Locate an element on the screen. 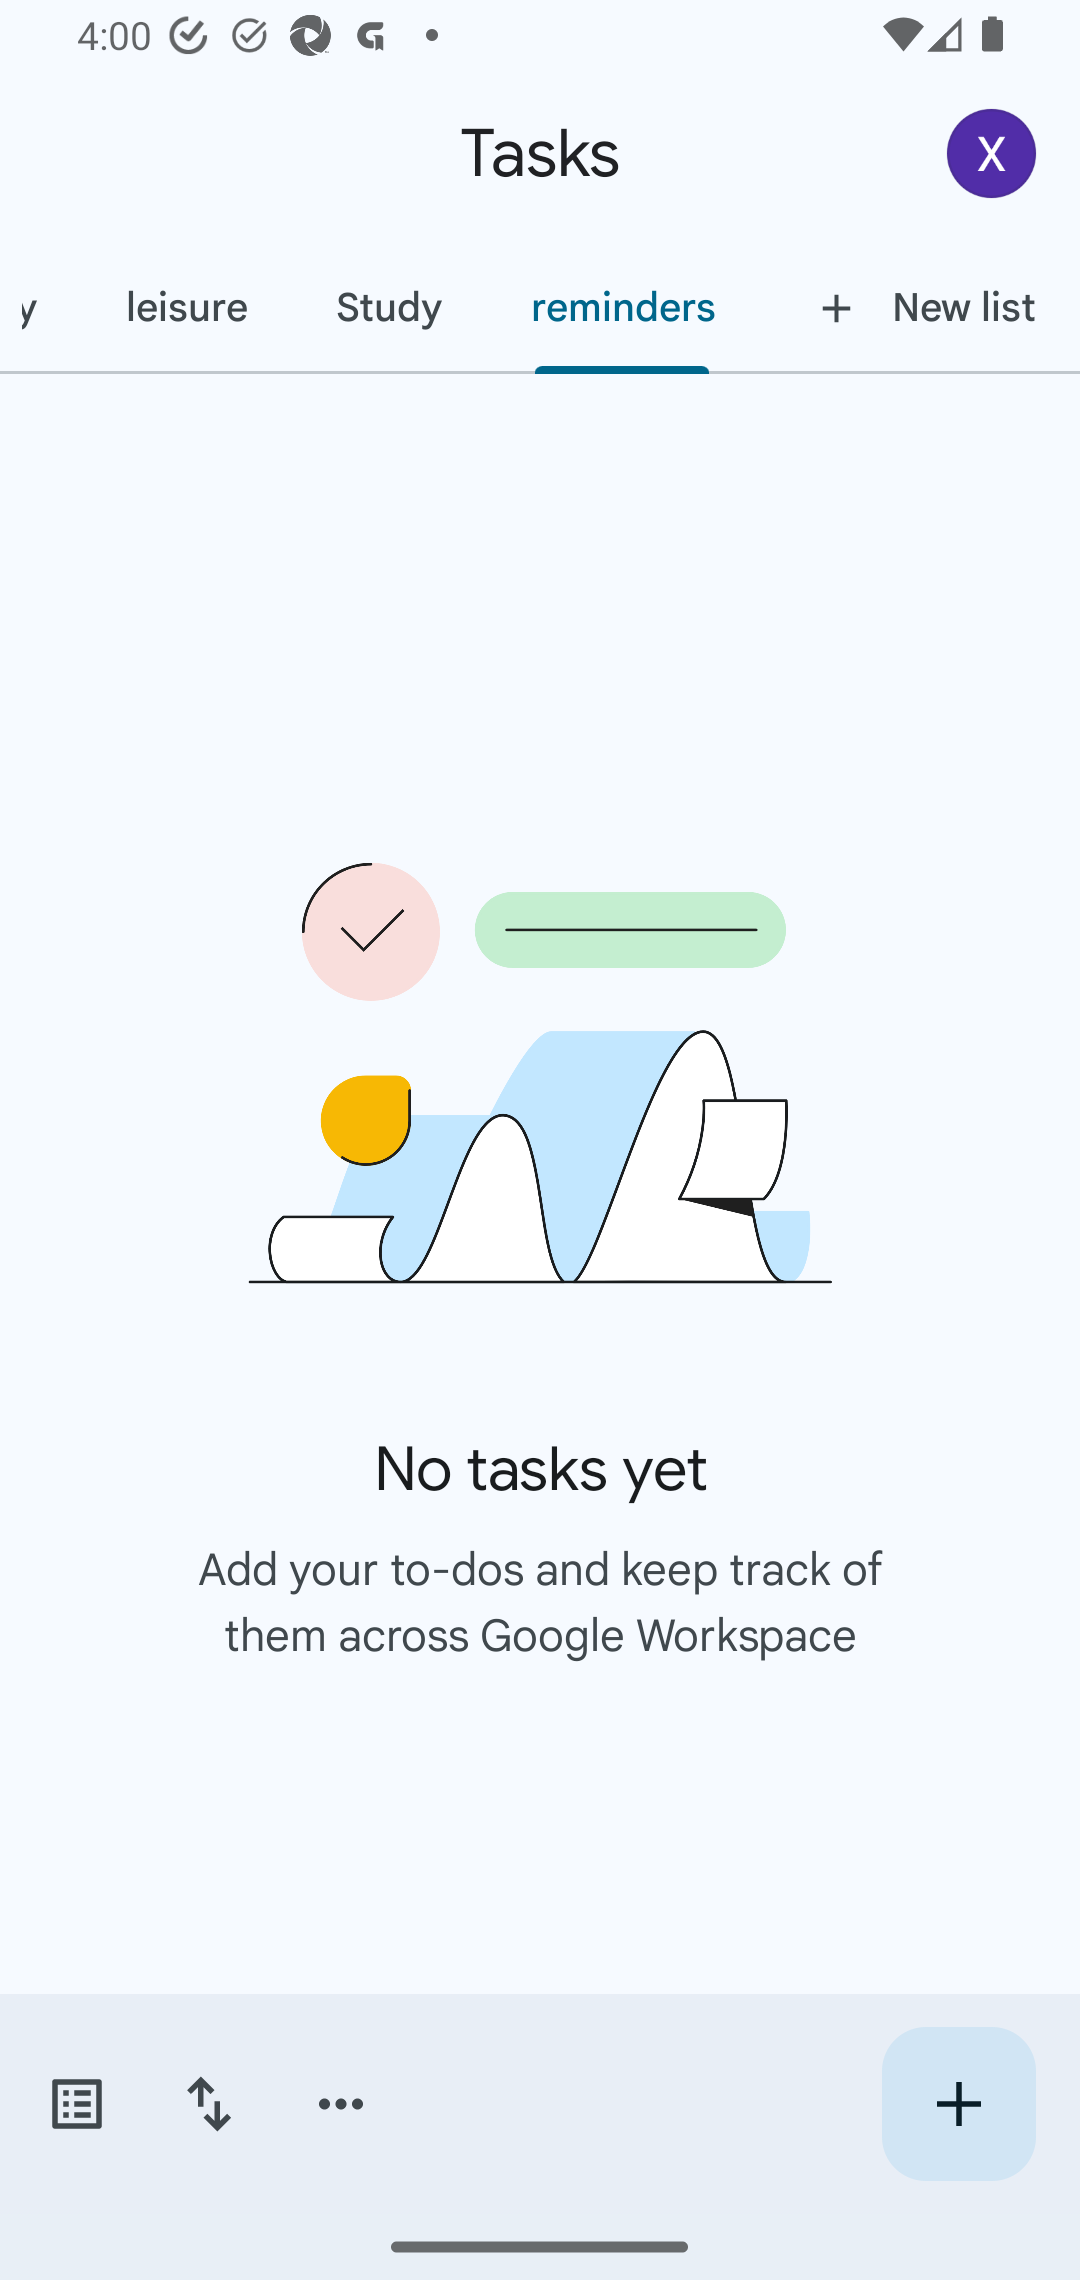 The image size is (1080, 2280). New list is located at coordinates (920, 307).